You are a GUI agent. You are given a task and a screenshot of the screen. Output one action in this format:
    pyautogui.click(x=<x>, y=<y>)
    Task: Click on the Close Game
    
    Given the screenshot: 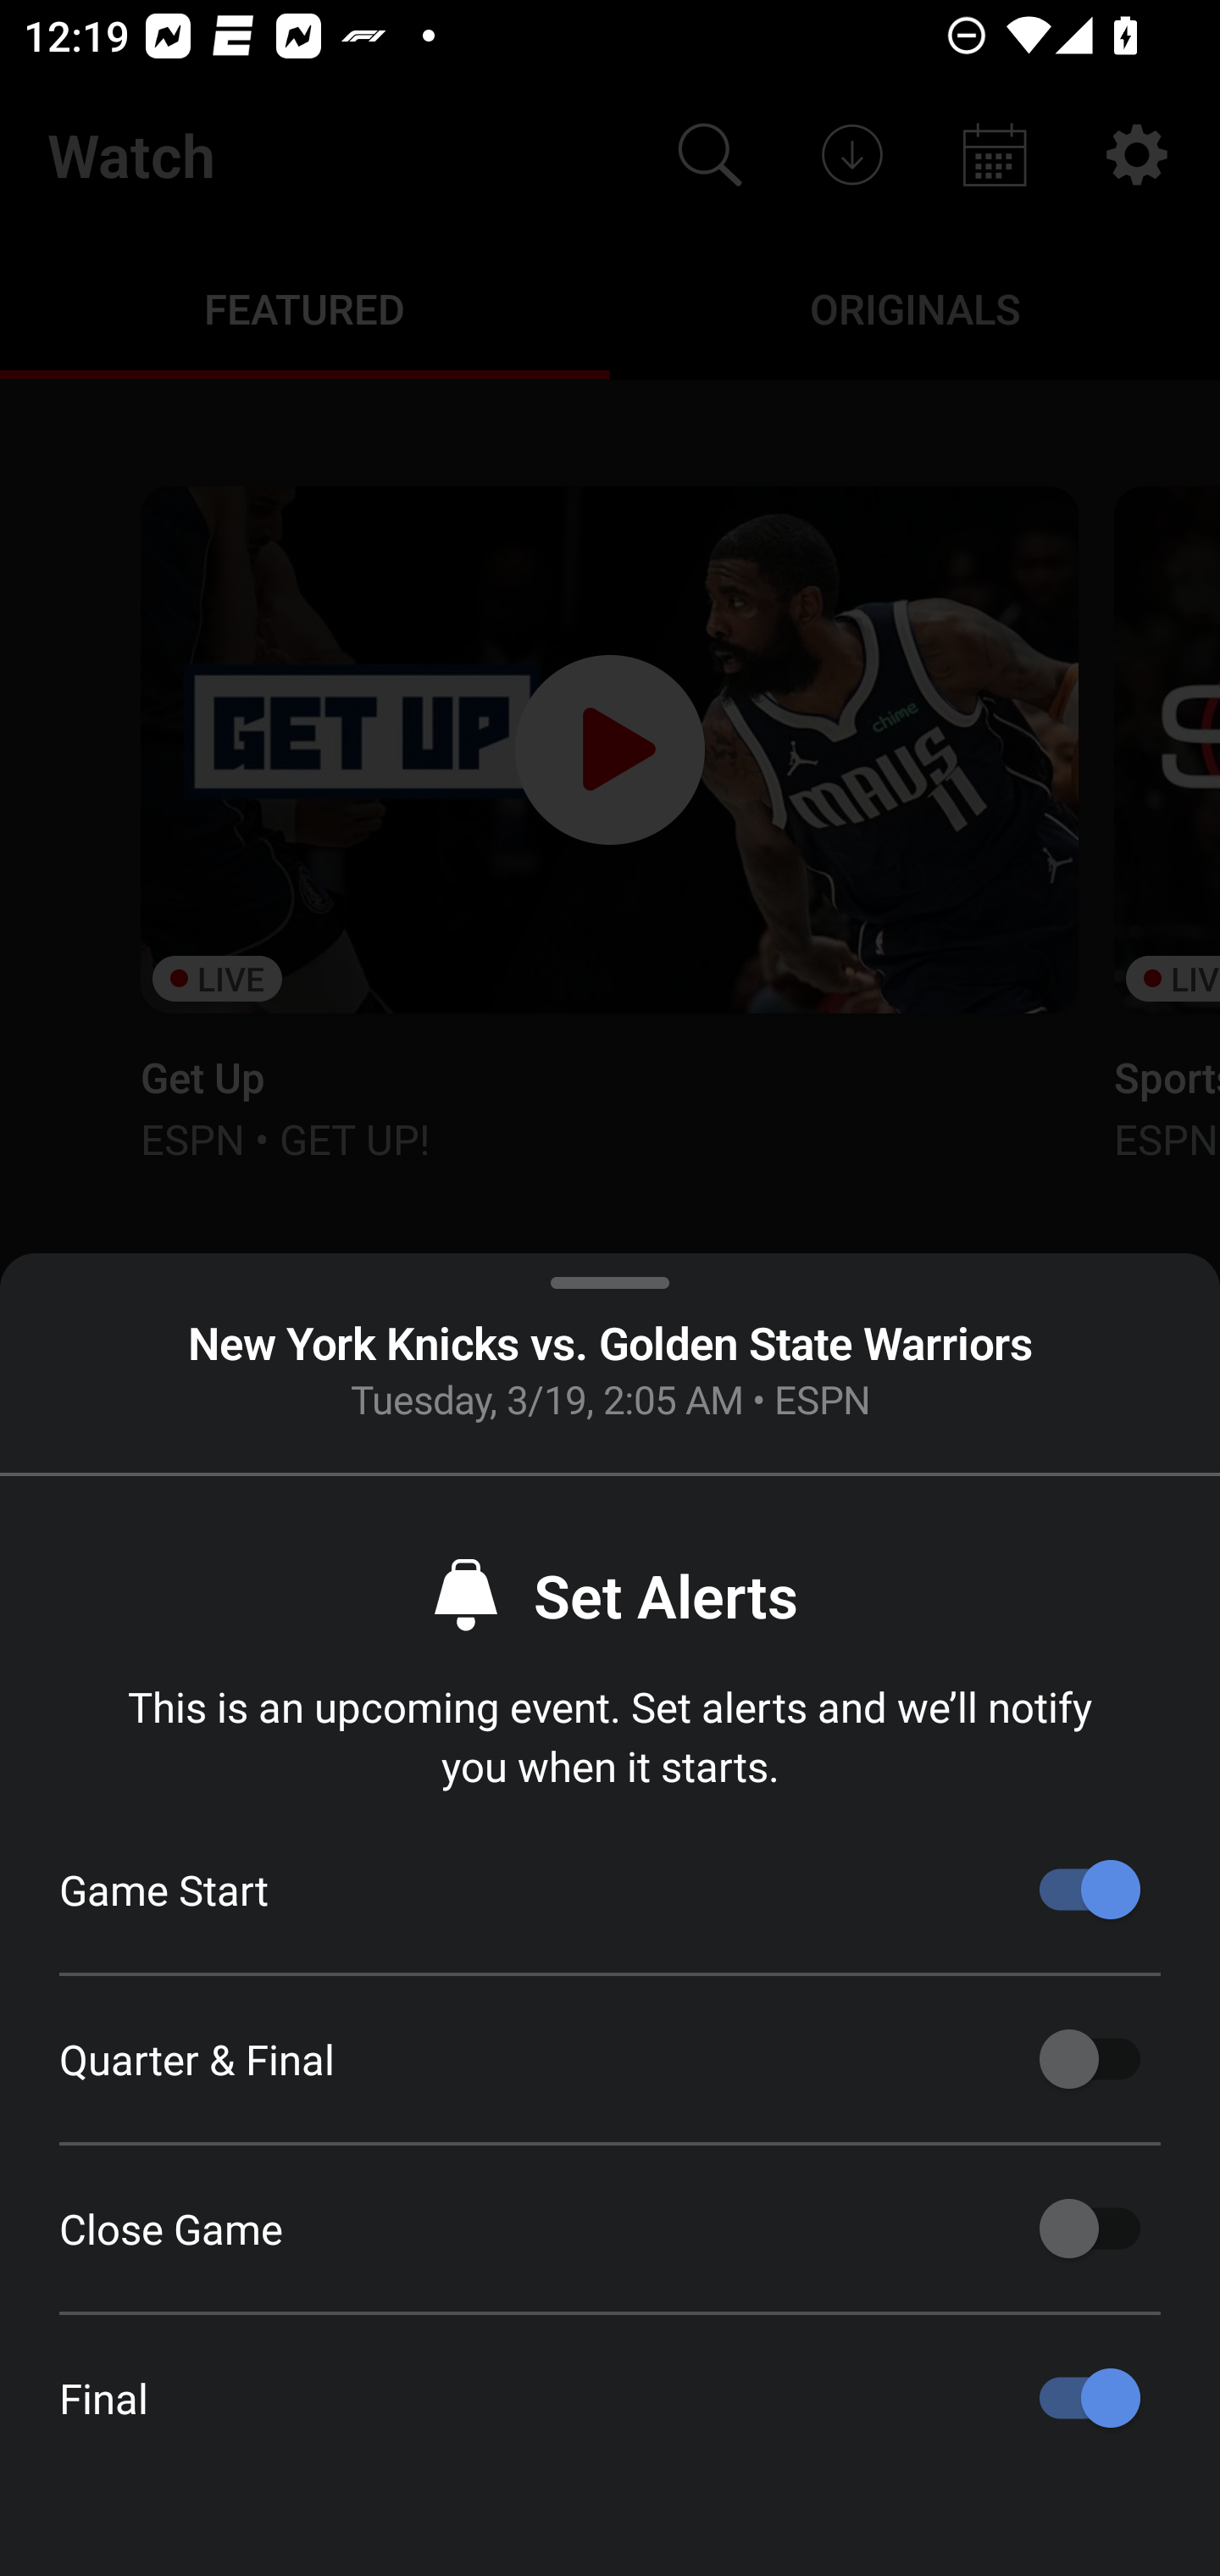 What is the action you would take?
    pyautogui.click(x=1090, y=2229)
    